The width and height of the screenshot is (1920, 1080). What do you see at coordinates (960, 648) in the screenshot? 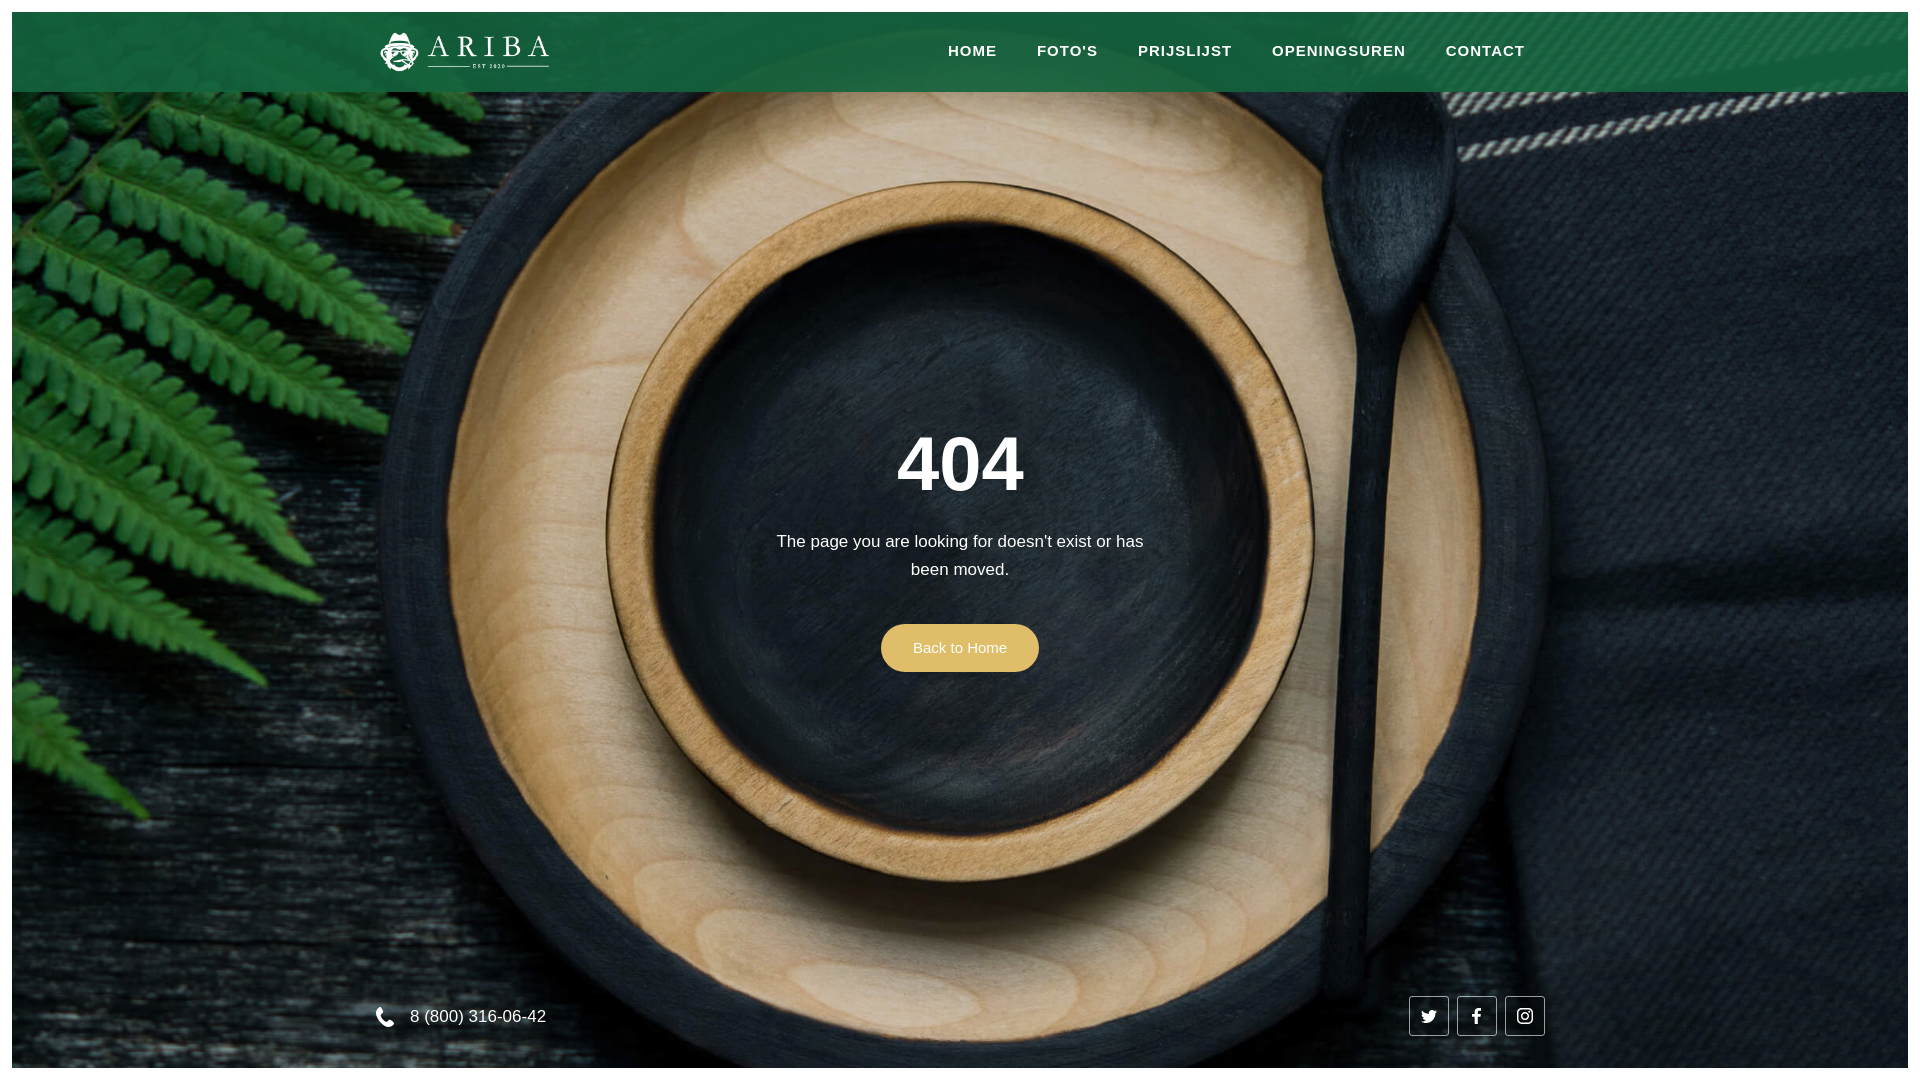
I see `Back to Home` at bounding box center [960, 648].